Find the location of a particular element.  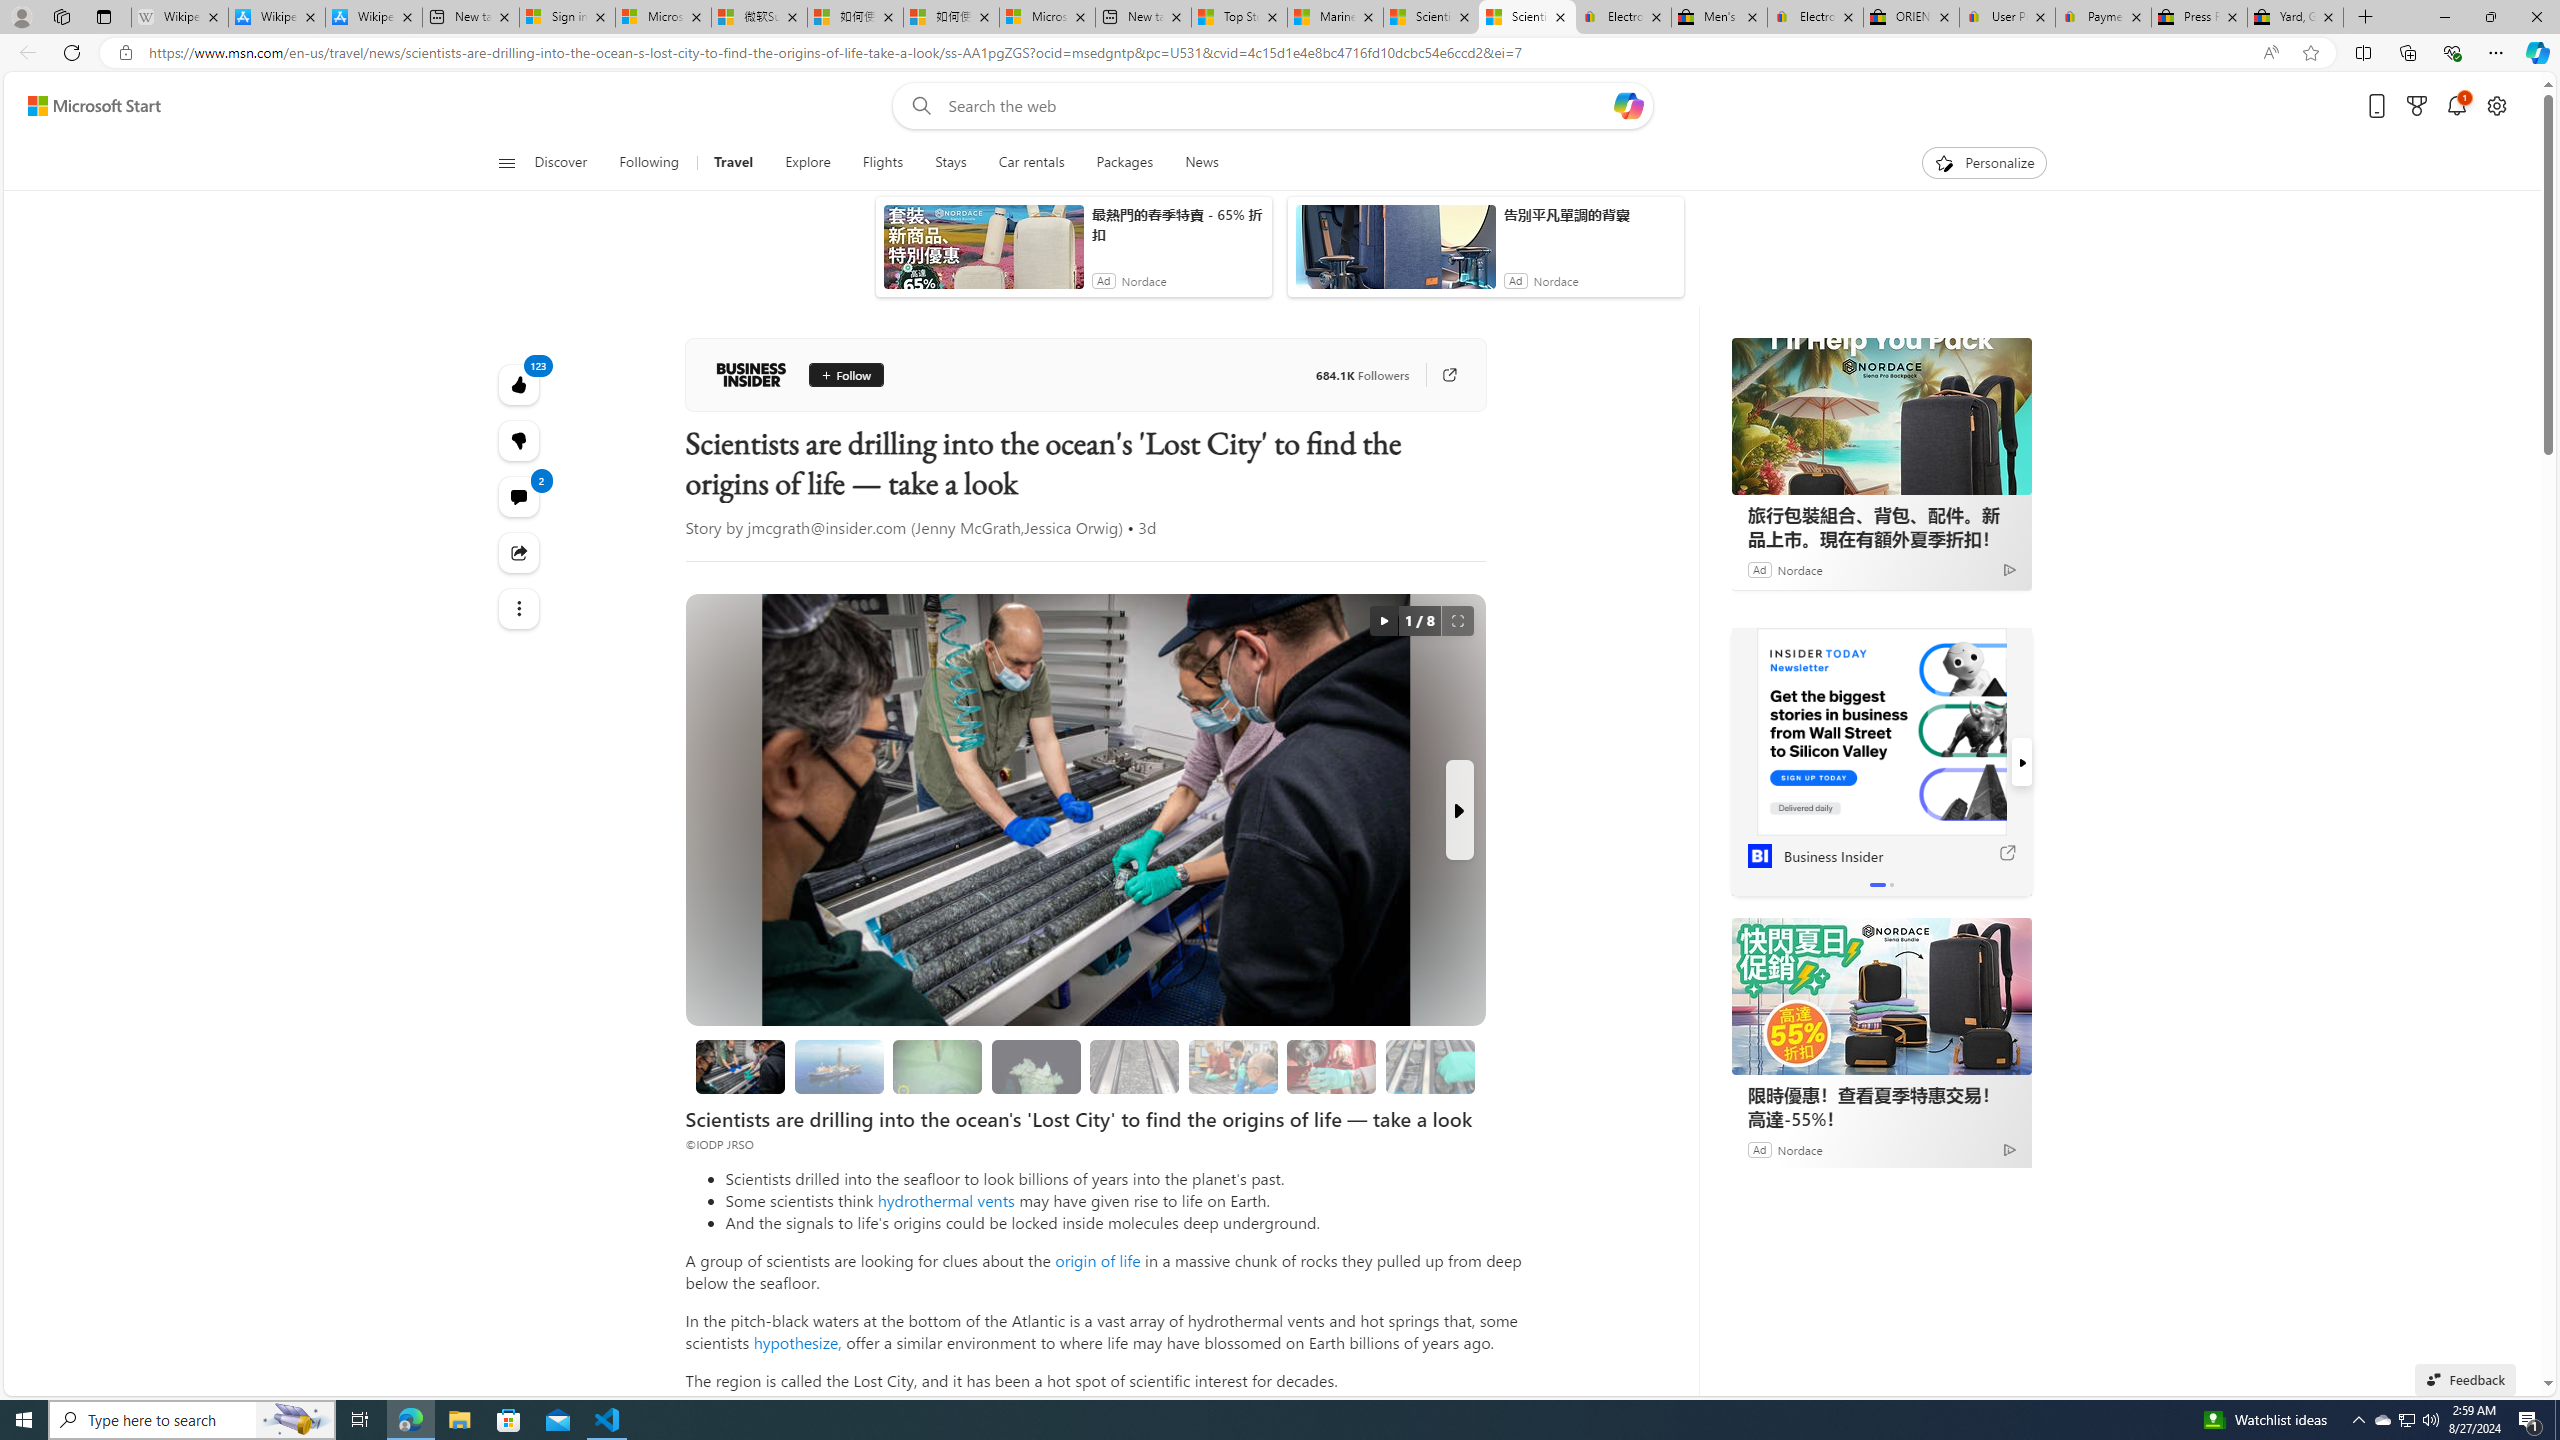

Stays is located at coordinates (950, 163).